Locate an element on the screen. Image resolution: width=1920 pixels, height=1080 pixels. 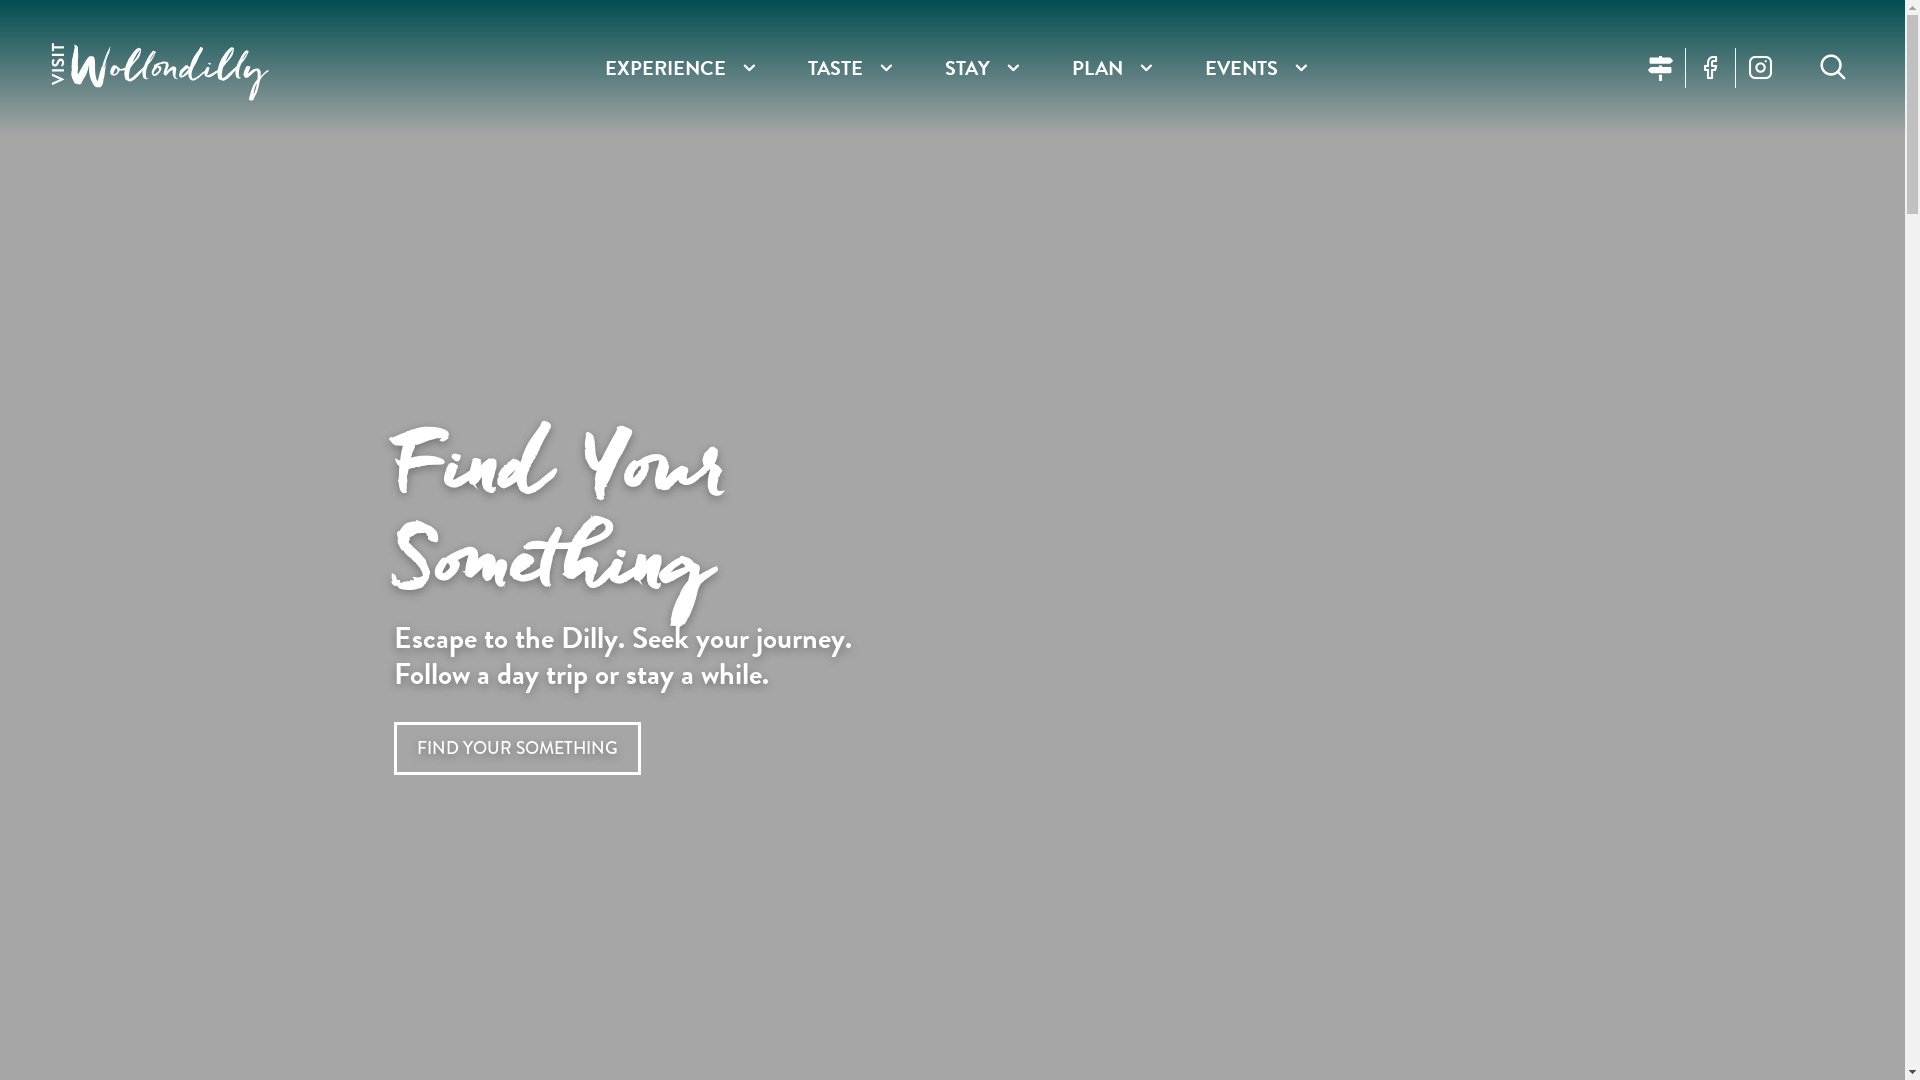
Facebook is located at coordinates (1710, 68).